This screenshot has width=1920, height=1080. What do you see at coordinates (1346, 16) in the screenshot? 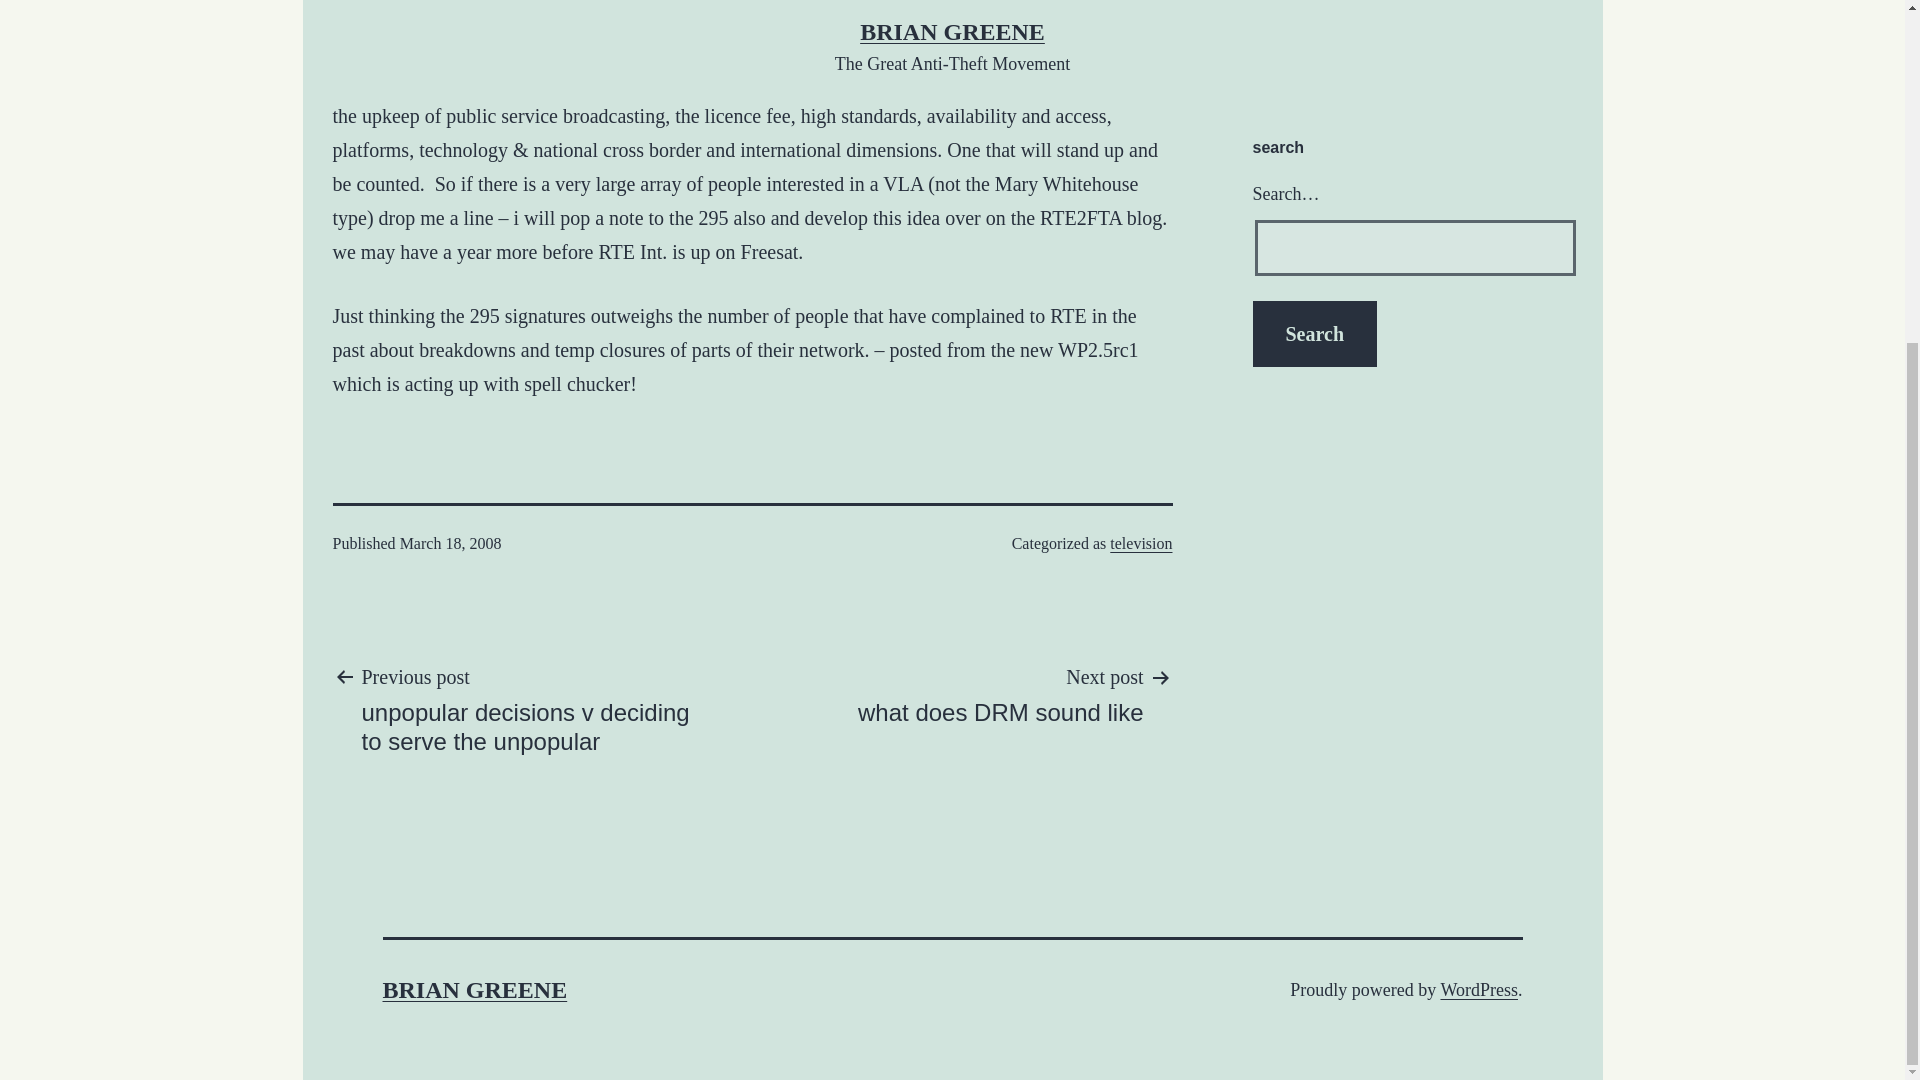
I see `money laundering` at bounding box center [1346, 16].